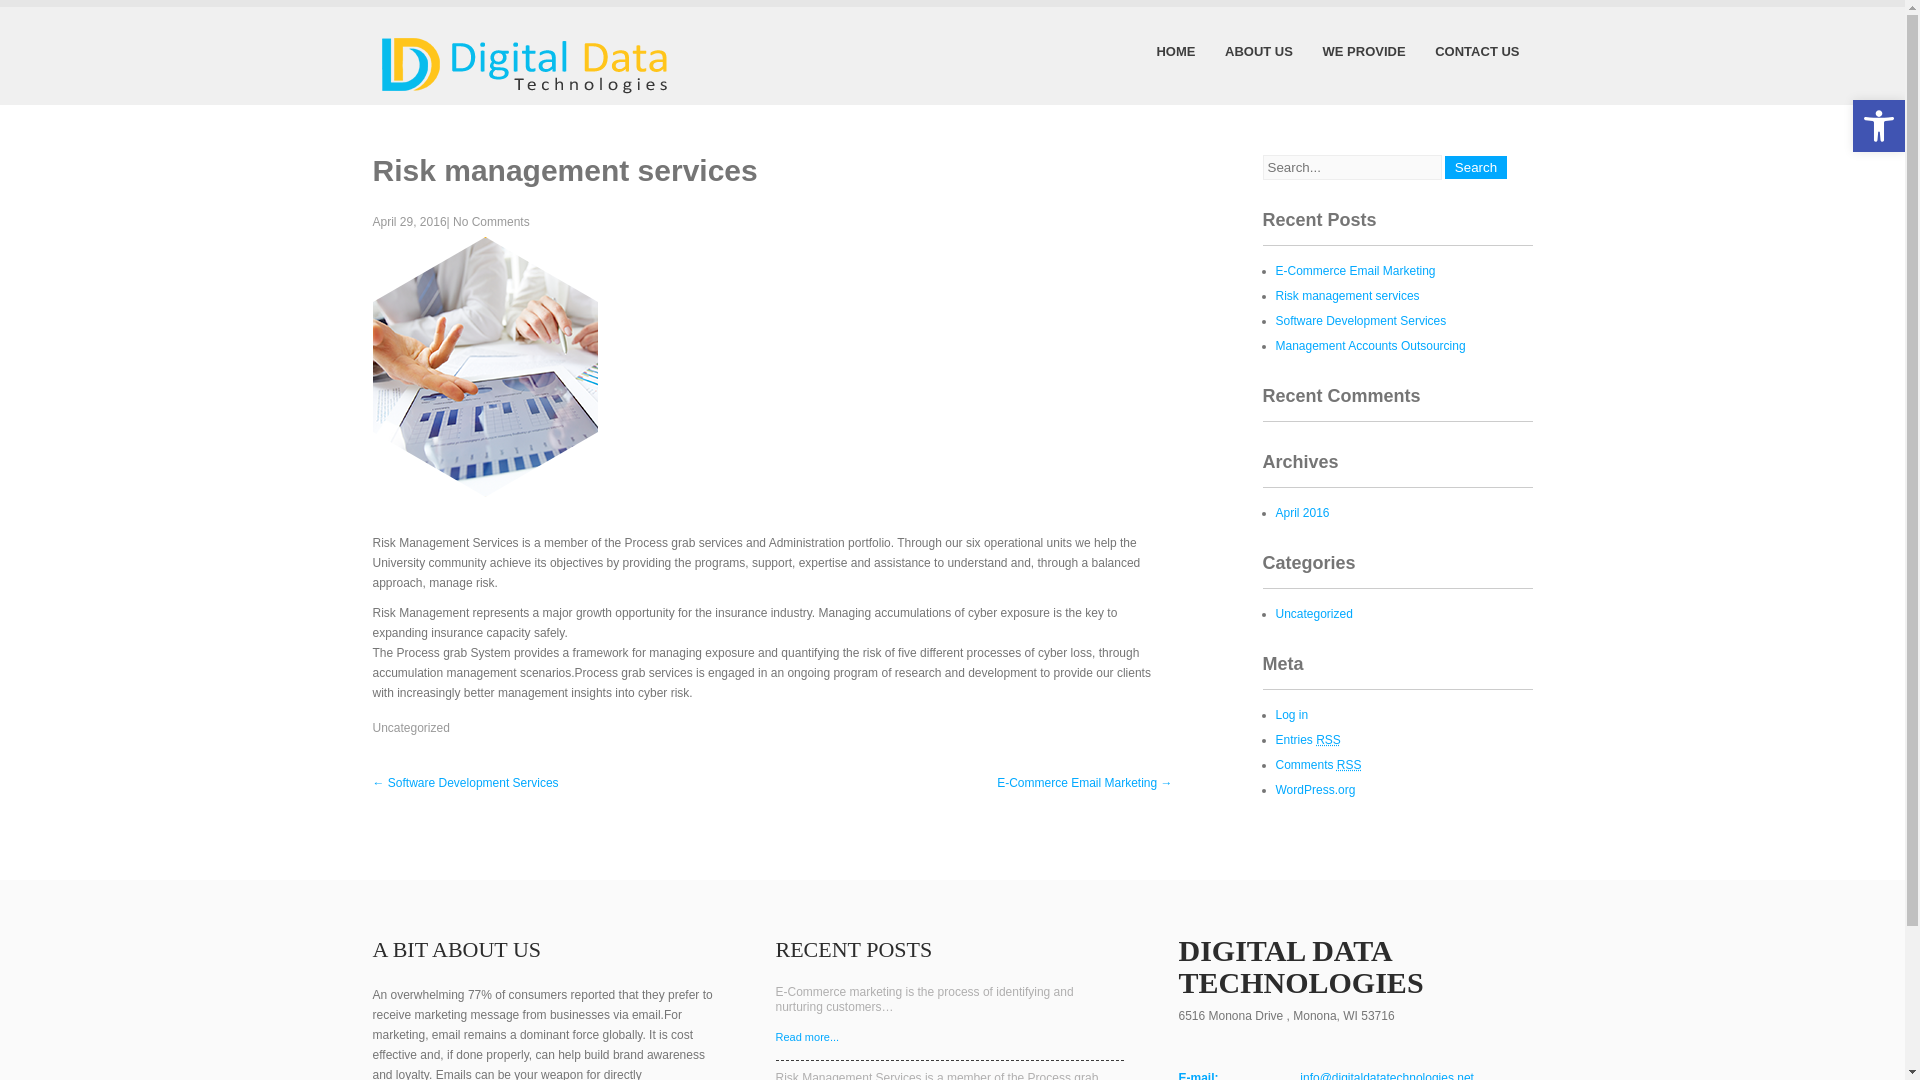 Image resolution: width=1920 pixels, height=1080 pixels. I want to click on Log in, so click(1292, 715).